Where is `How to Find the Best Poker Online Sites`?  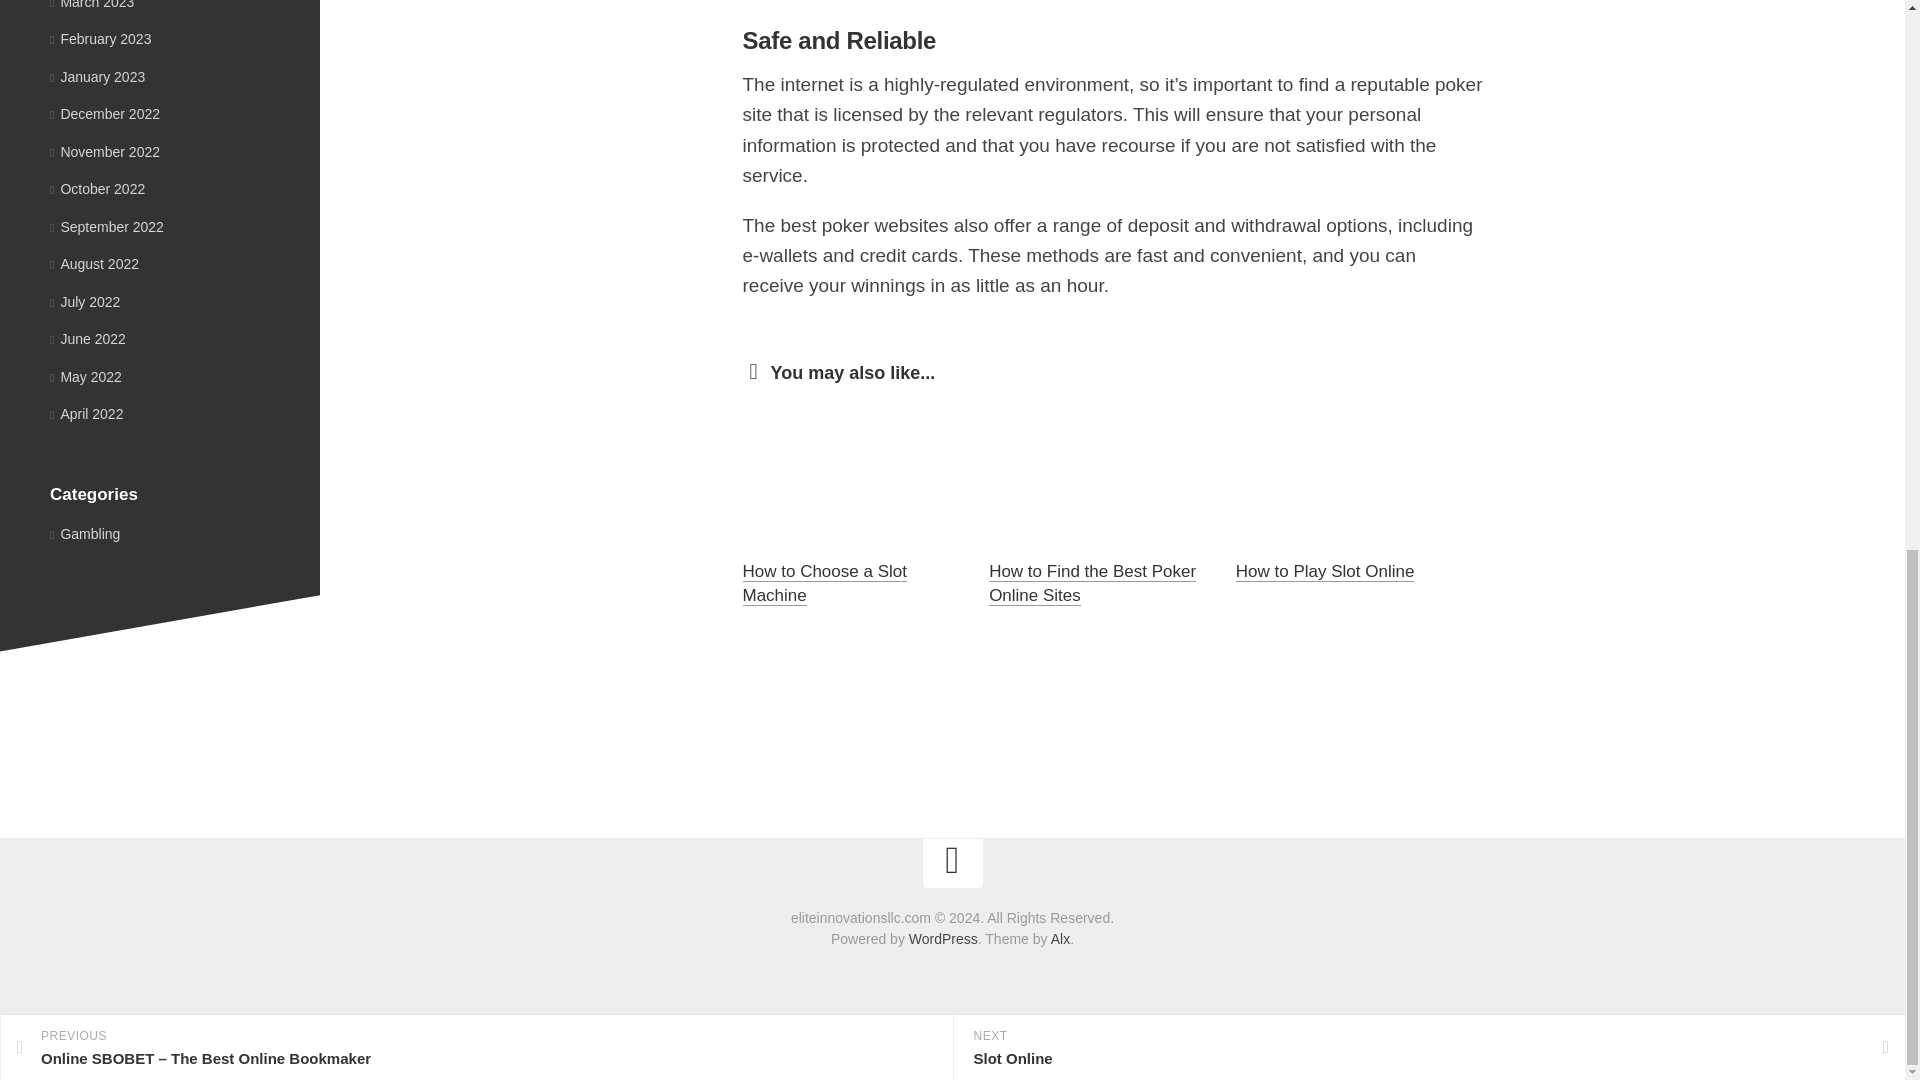
How to Find the Best Poker Online Sites is located at coordinates (1092, 582).